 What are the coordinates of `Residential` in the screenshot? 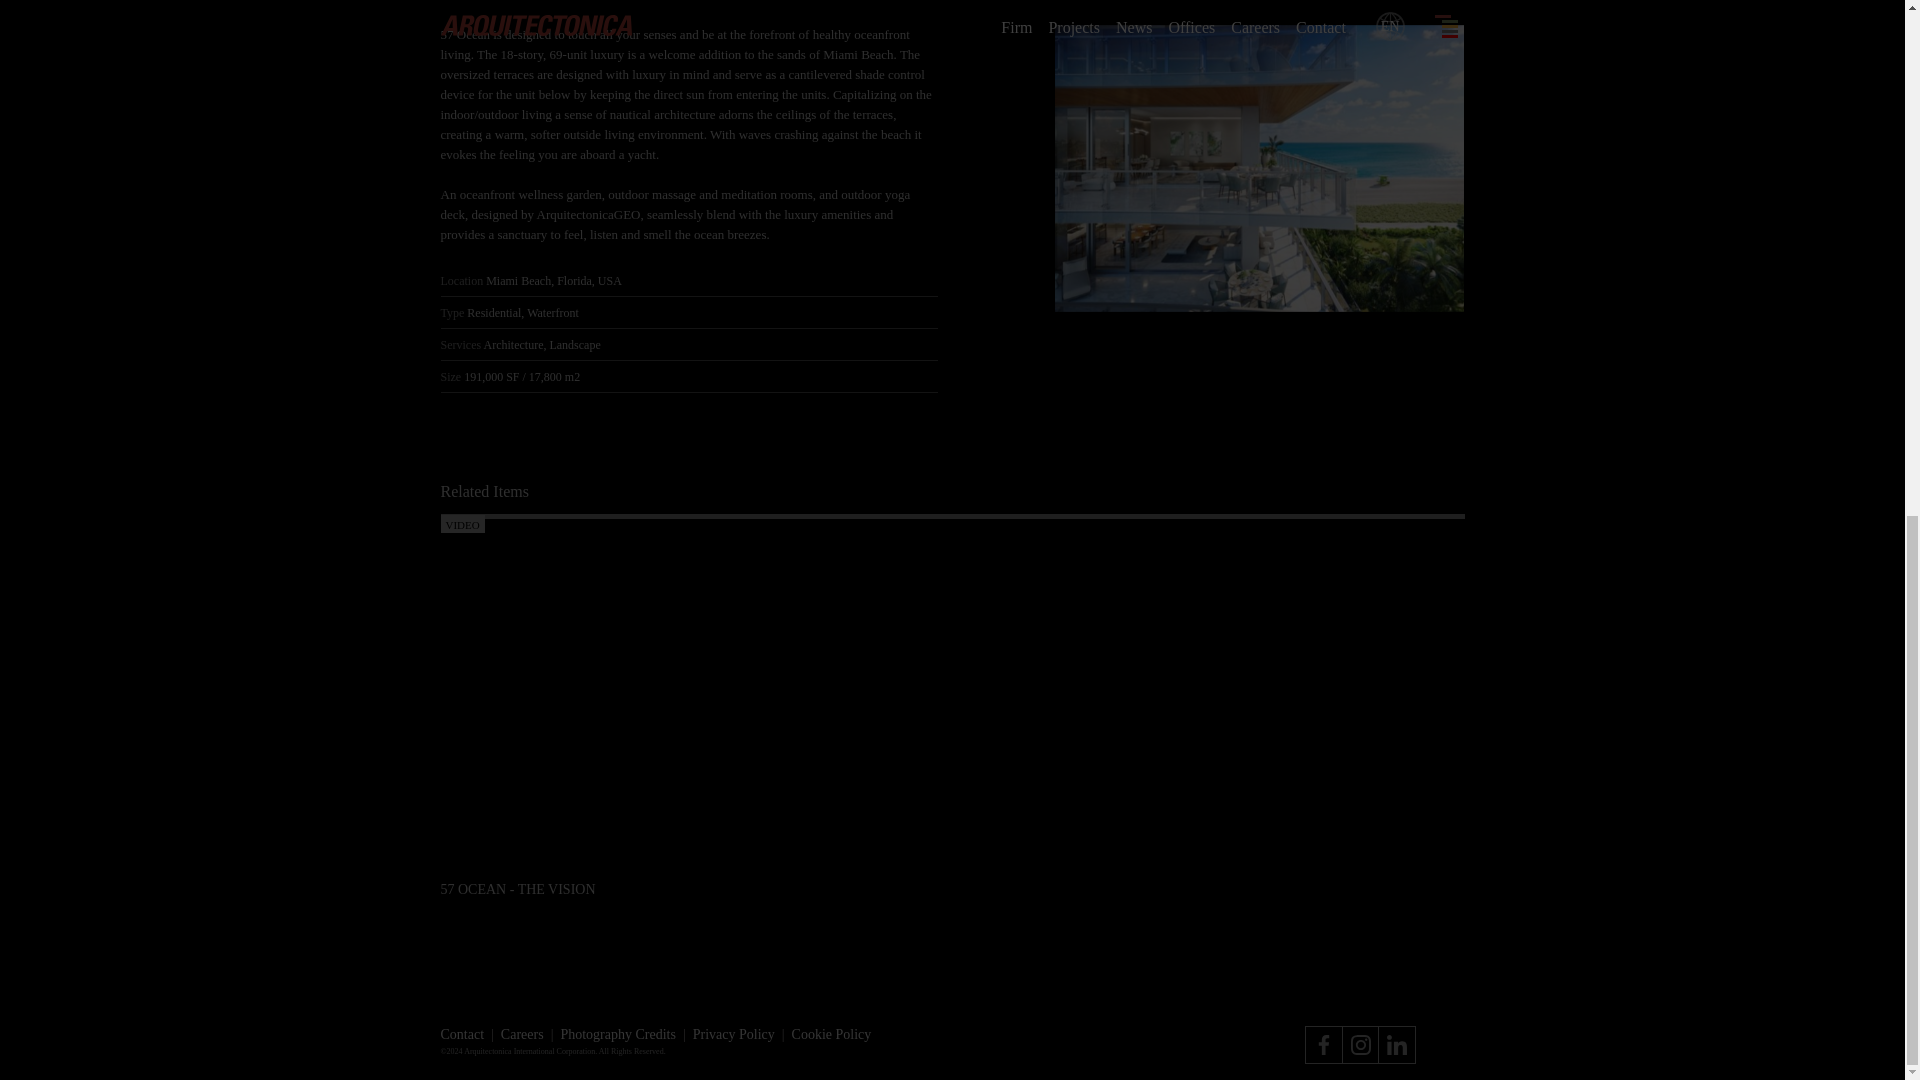 It's located at (493, 312).